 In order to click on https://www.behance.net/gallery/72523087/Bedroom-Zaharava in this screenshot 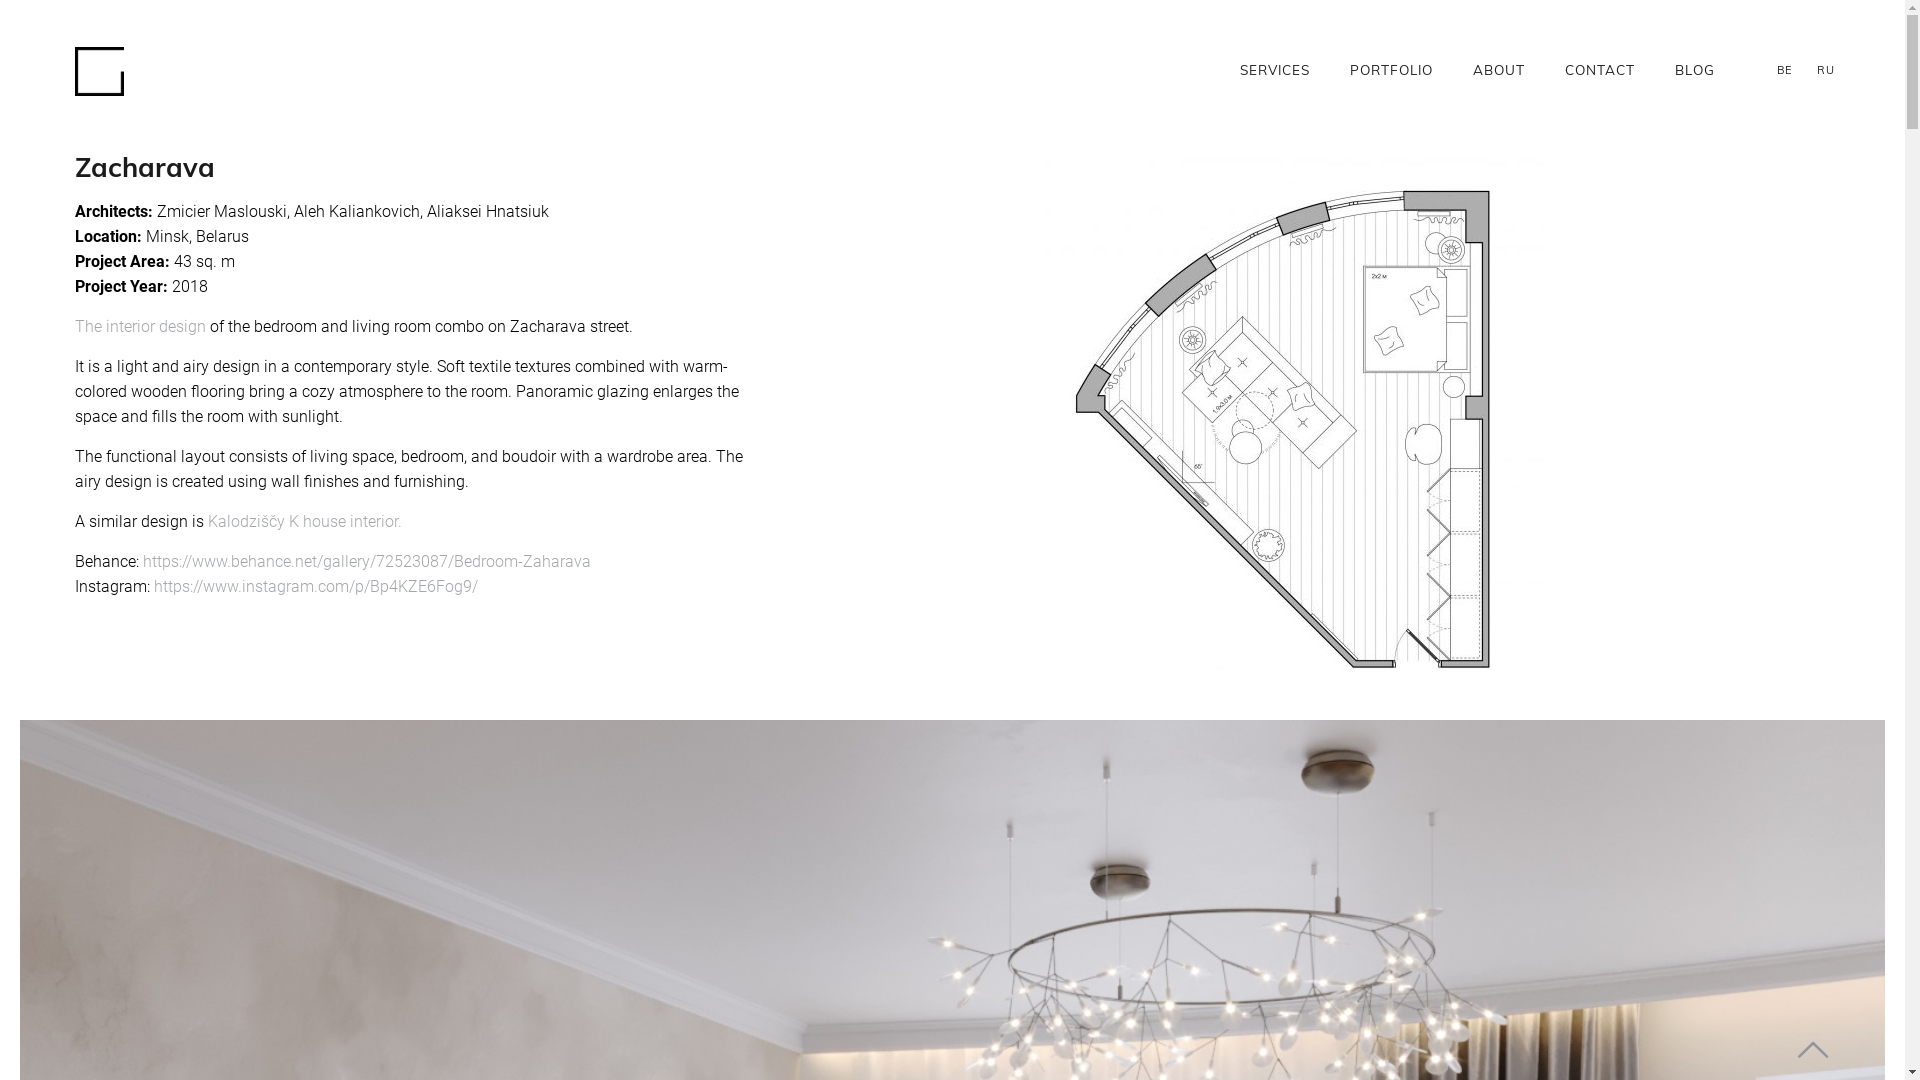, I will do `click(367, 562)`.